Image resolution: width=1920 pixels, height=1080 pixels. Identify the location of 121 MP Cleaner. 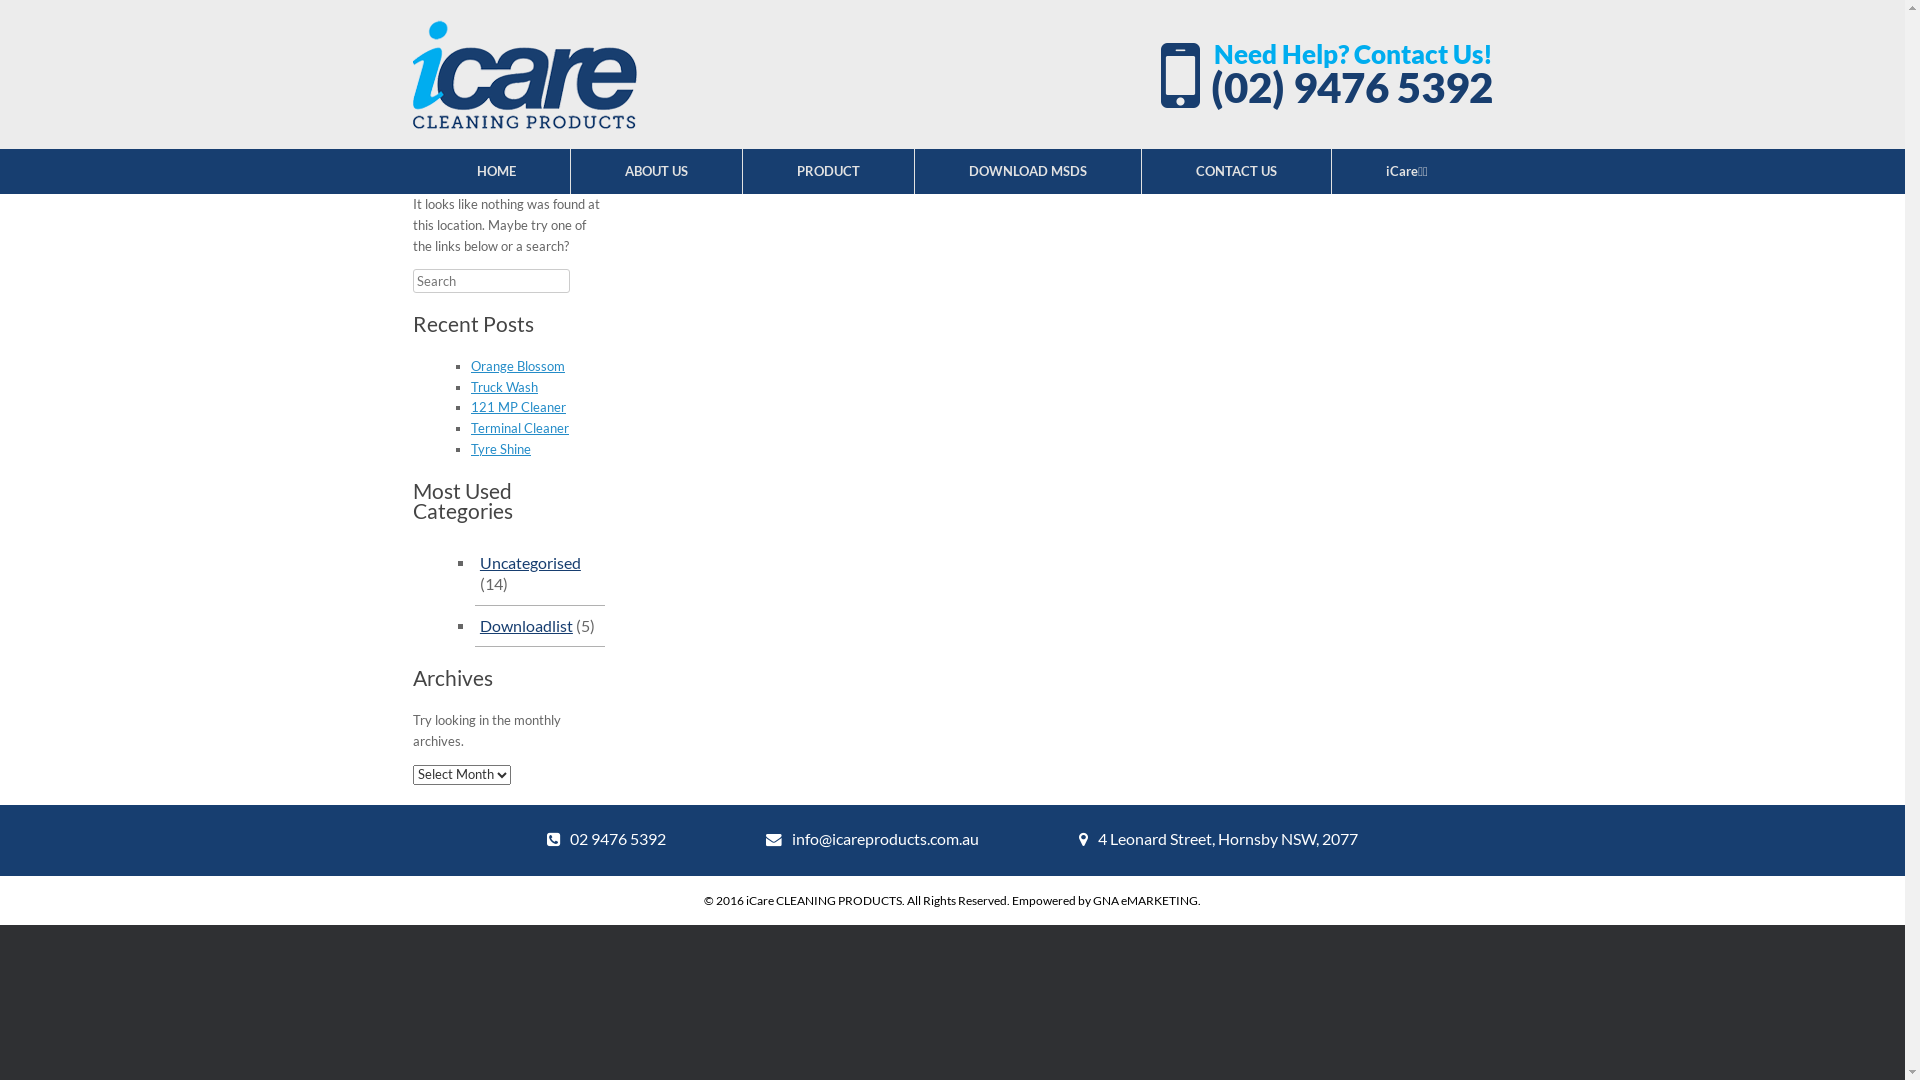
(518, 407).